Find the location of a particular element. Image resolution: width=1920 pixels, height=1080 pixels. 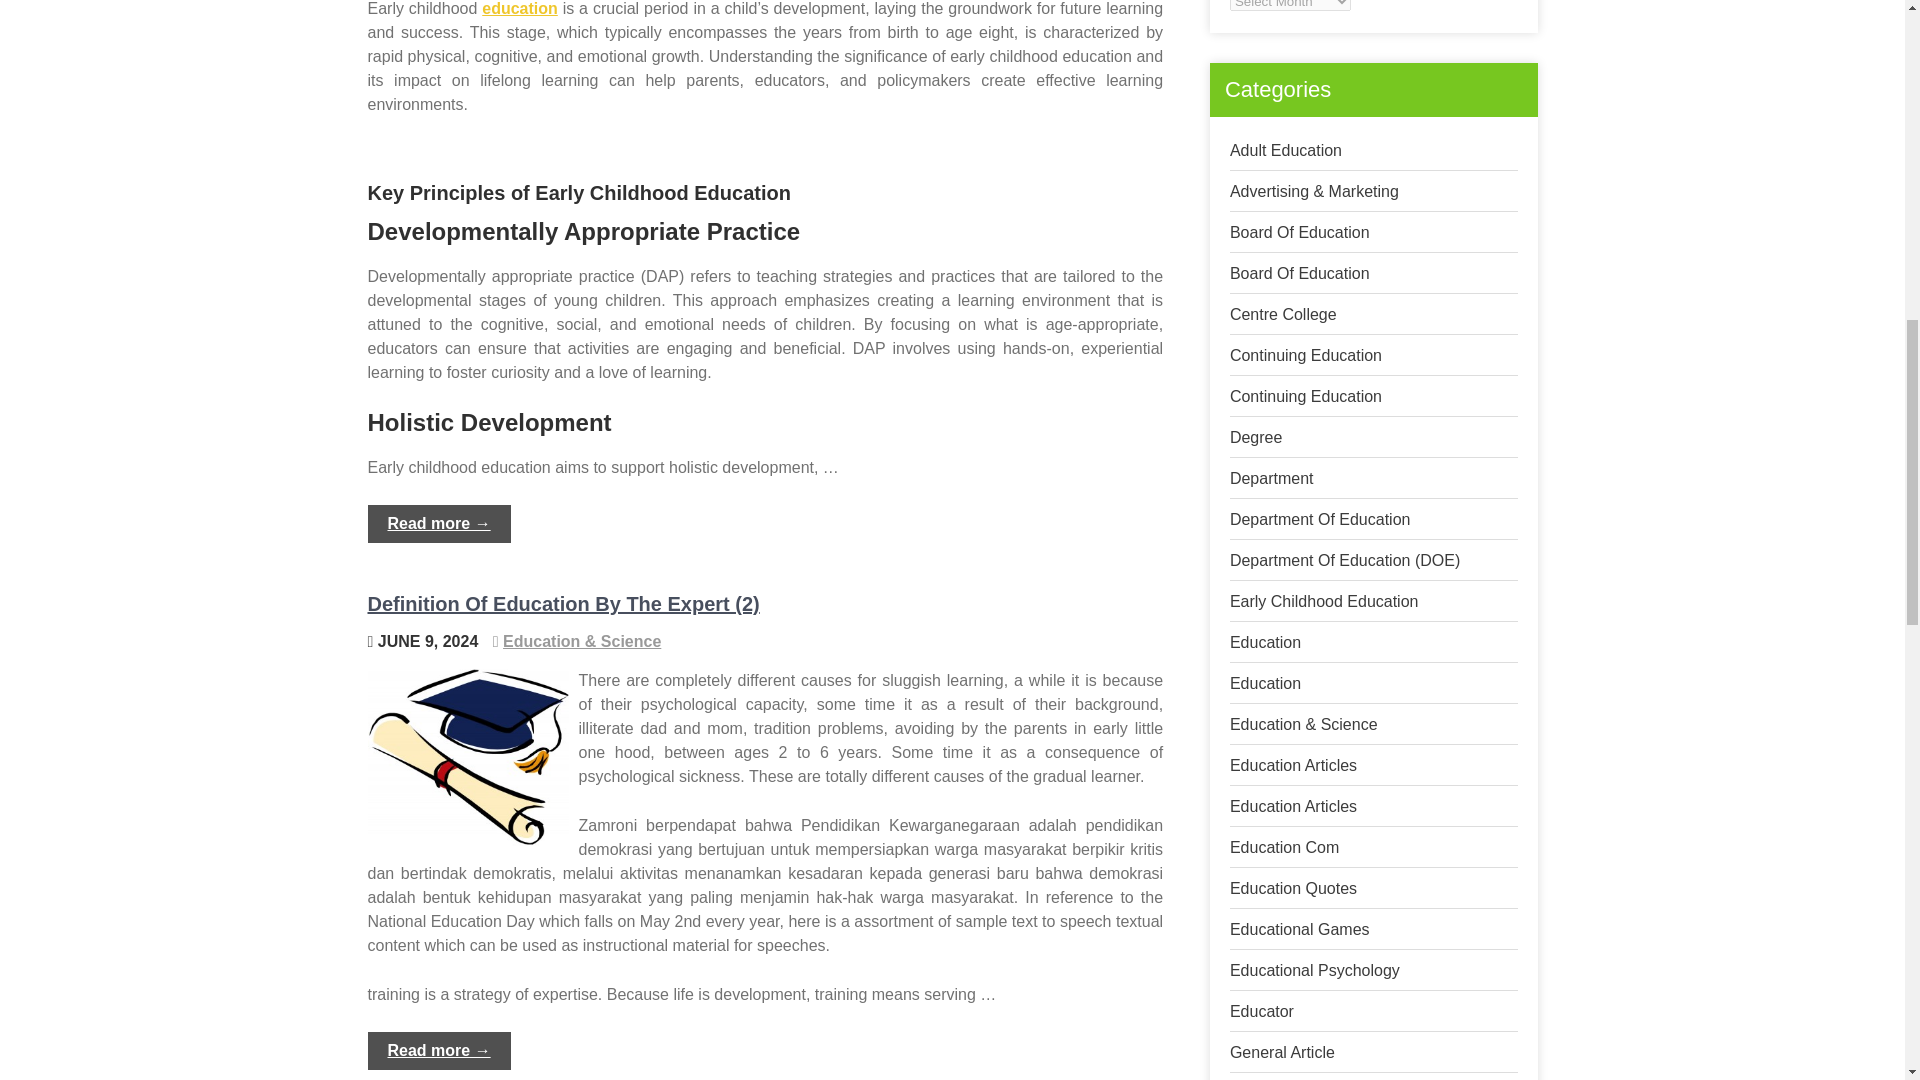

education is located at coordinates (520, 8).